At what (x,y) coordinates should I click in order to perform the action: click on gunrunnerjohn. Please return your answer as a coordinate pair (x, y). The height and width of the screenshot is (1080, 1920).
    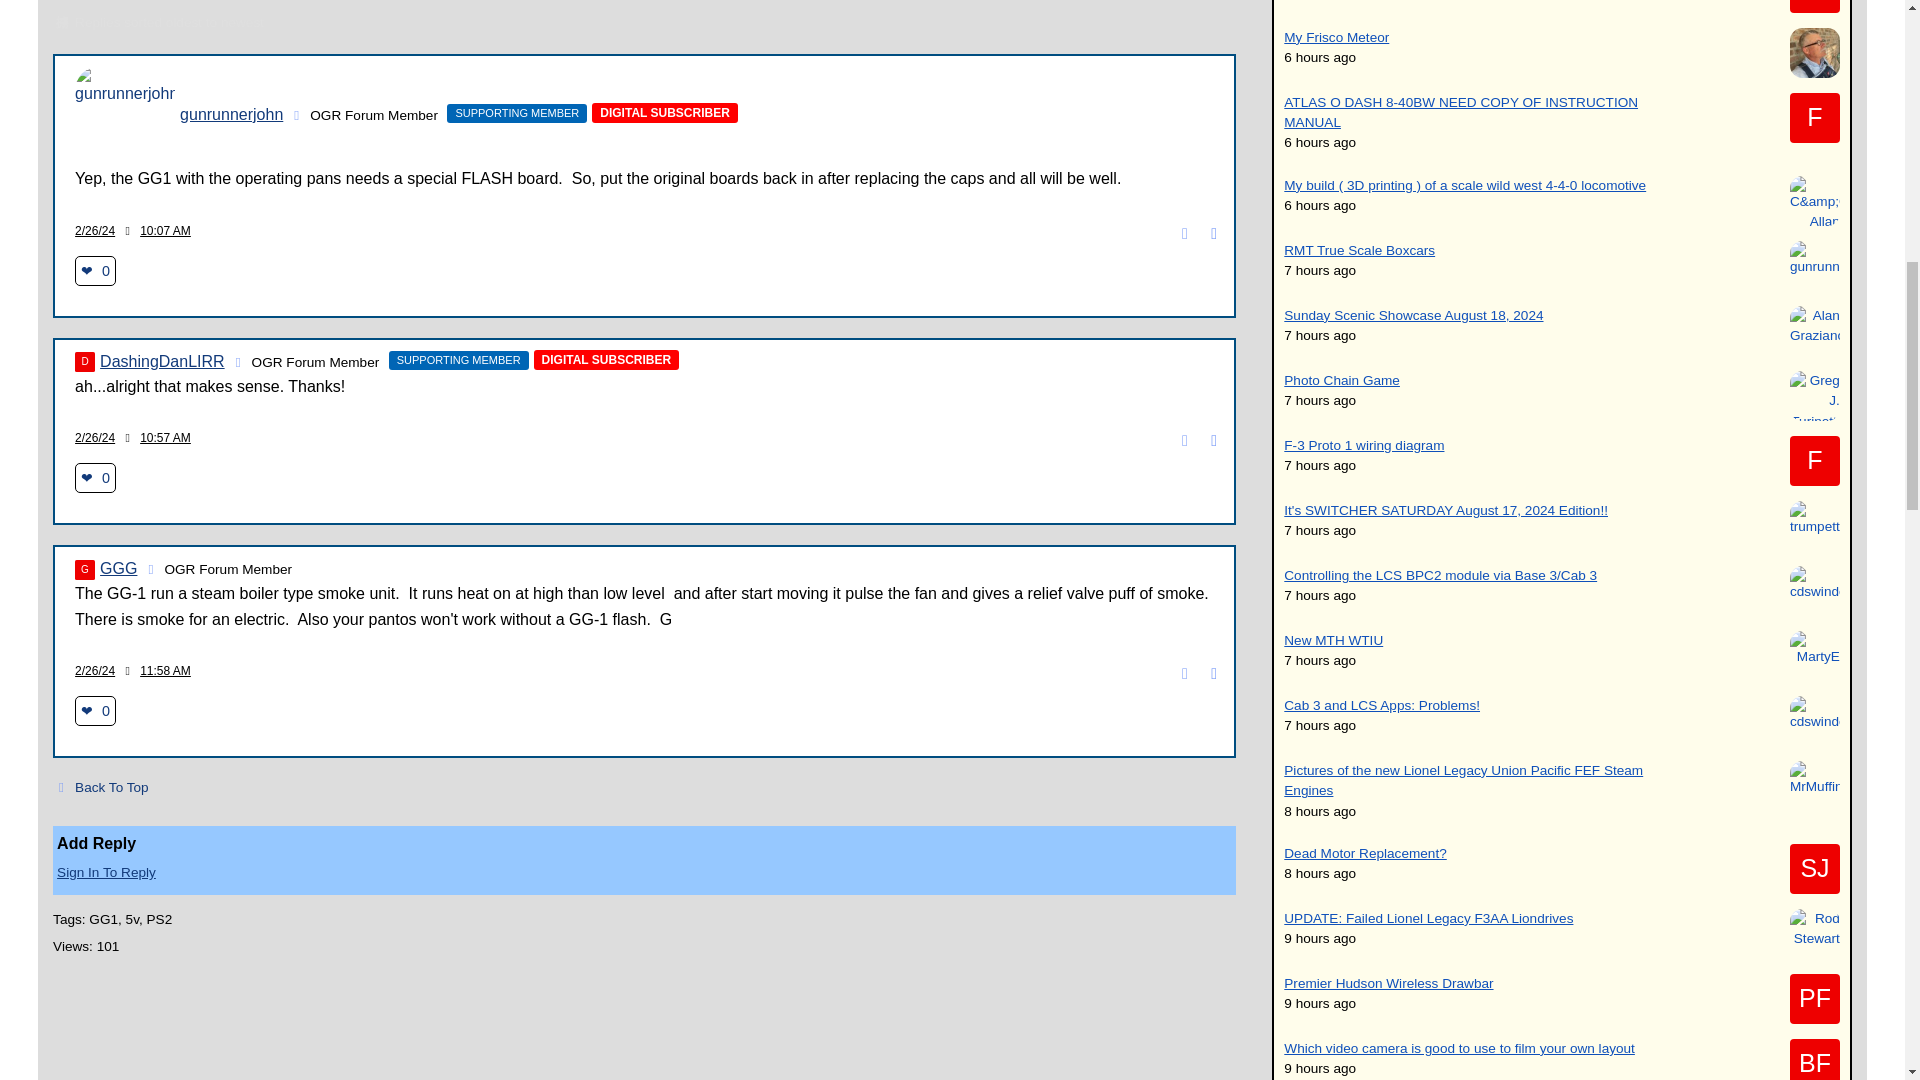
    Looking at the image, I should click on (124, 116).